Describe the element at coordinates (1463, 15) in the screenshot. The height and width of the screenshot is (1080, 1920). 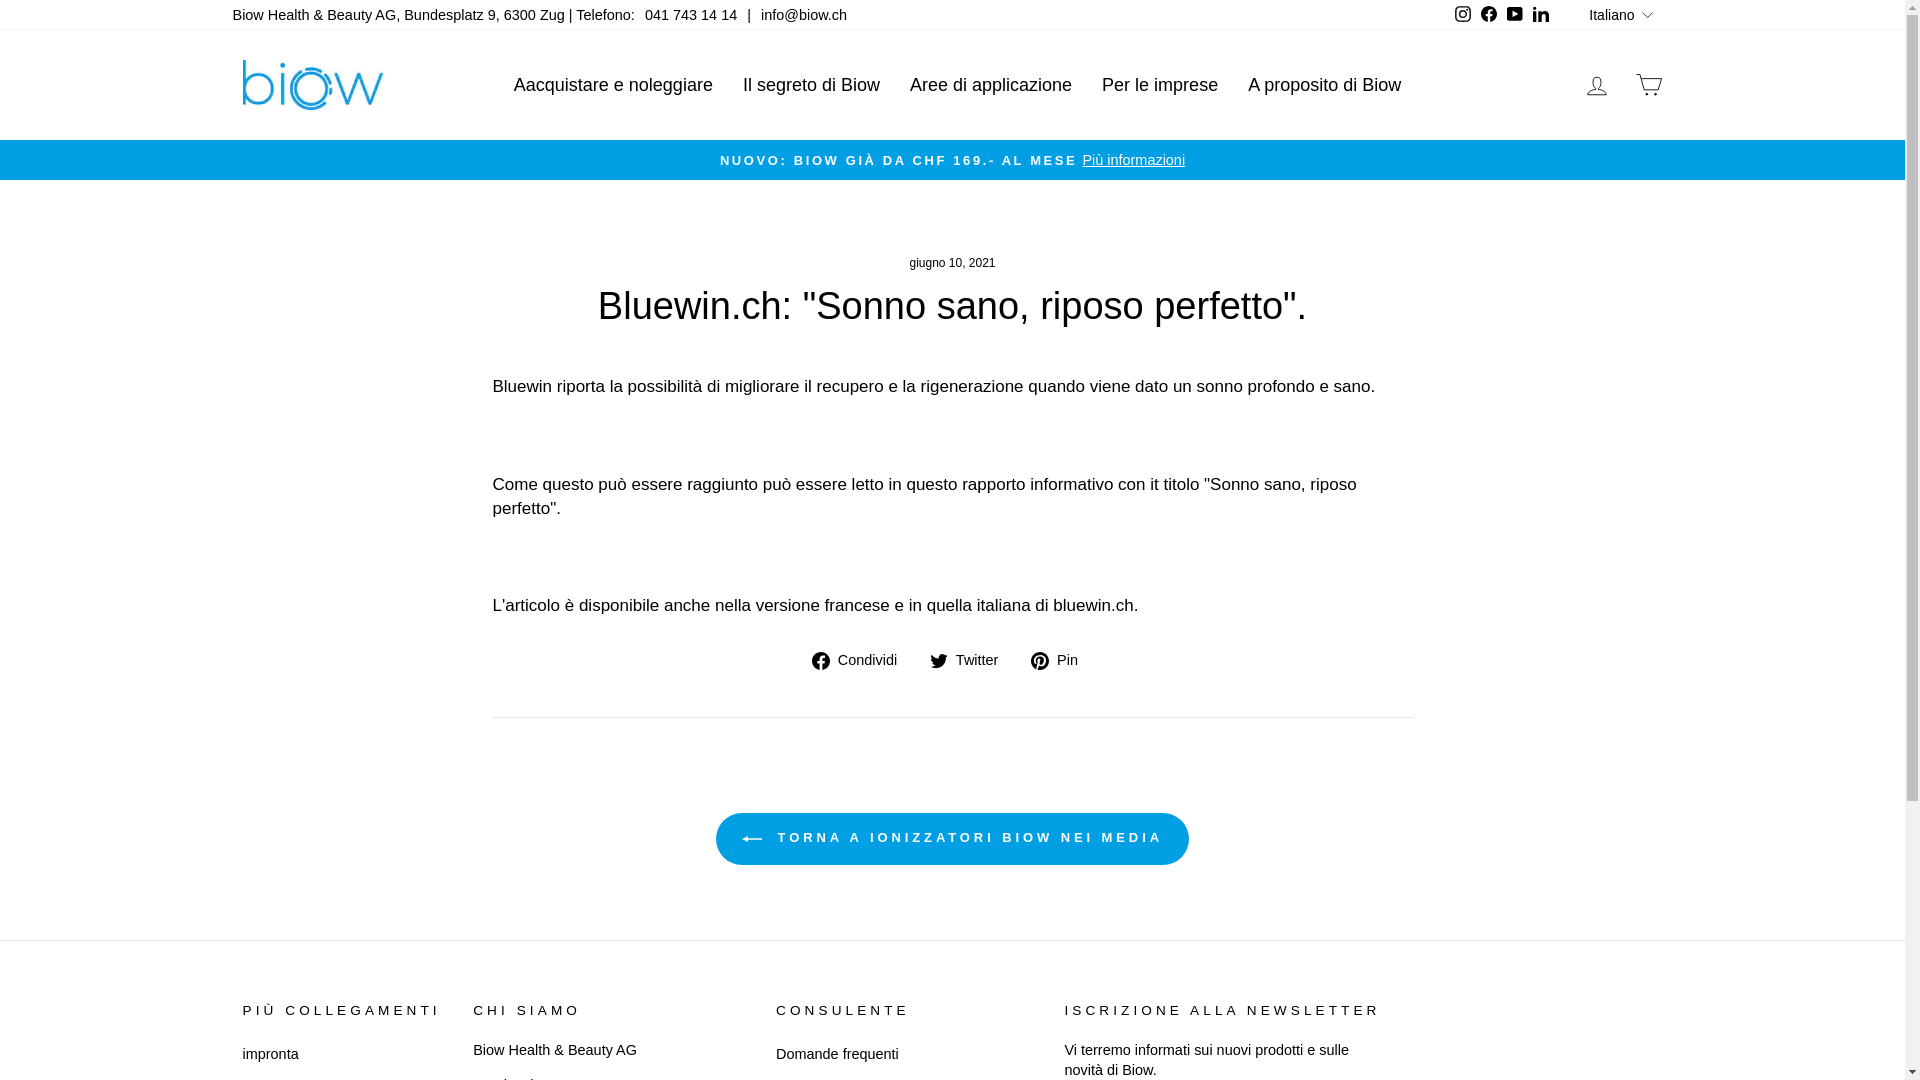
I see `Instagram` at that location.